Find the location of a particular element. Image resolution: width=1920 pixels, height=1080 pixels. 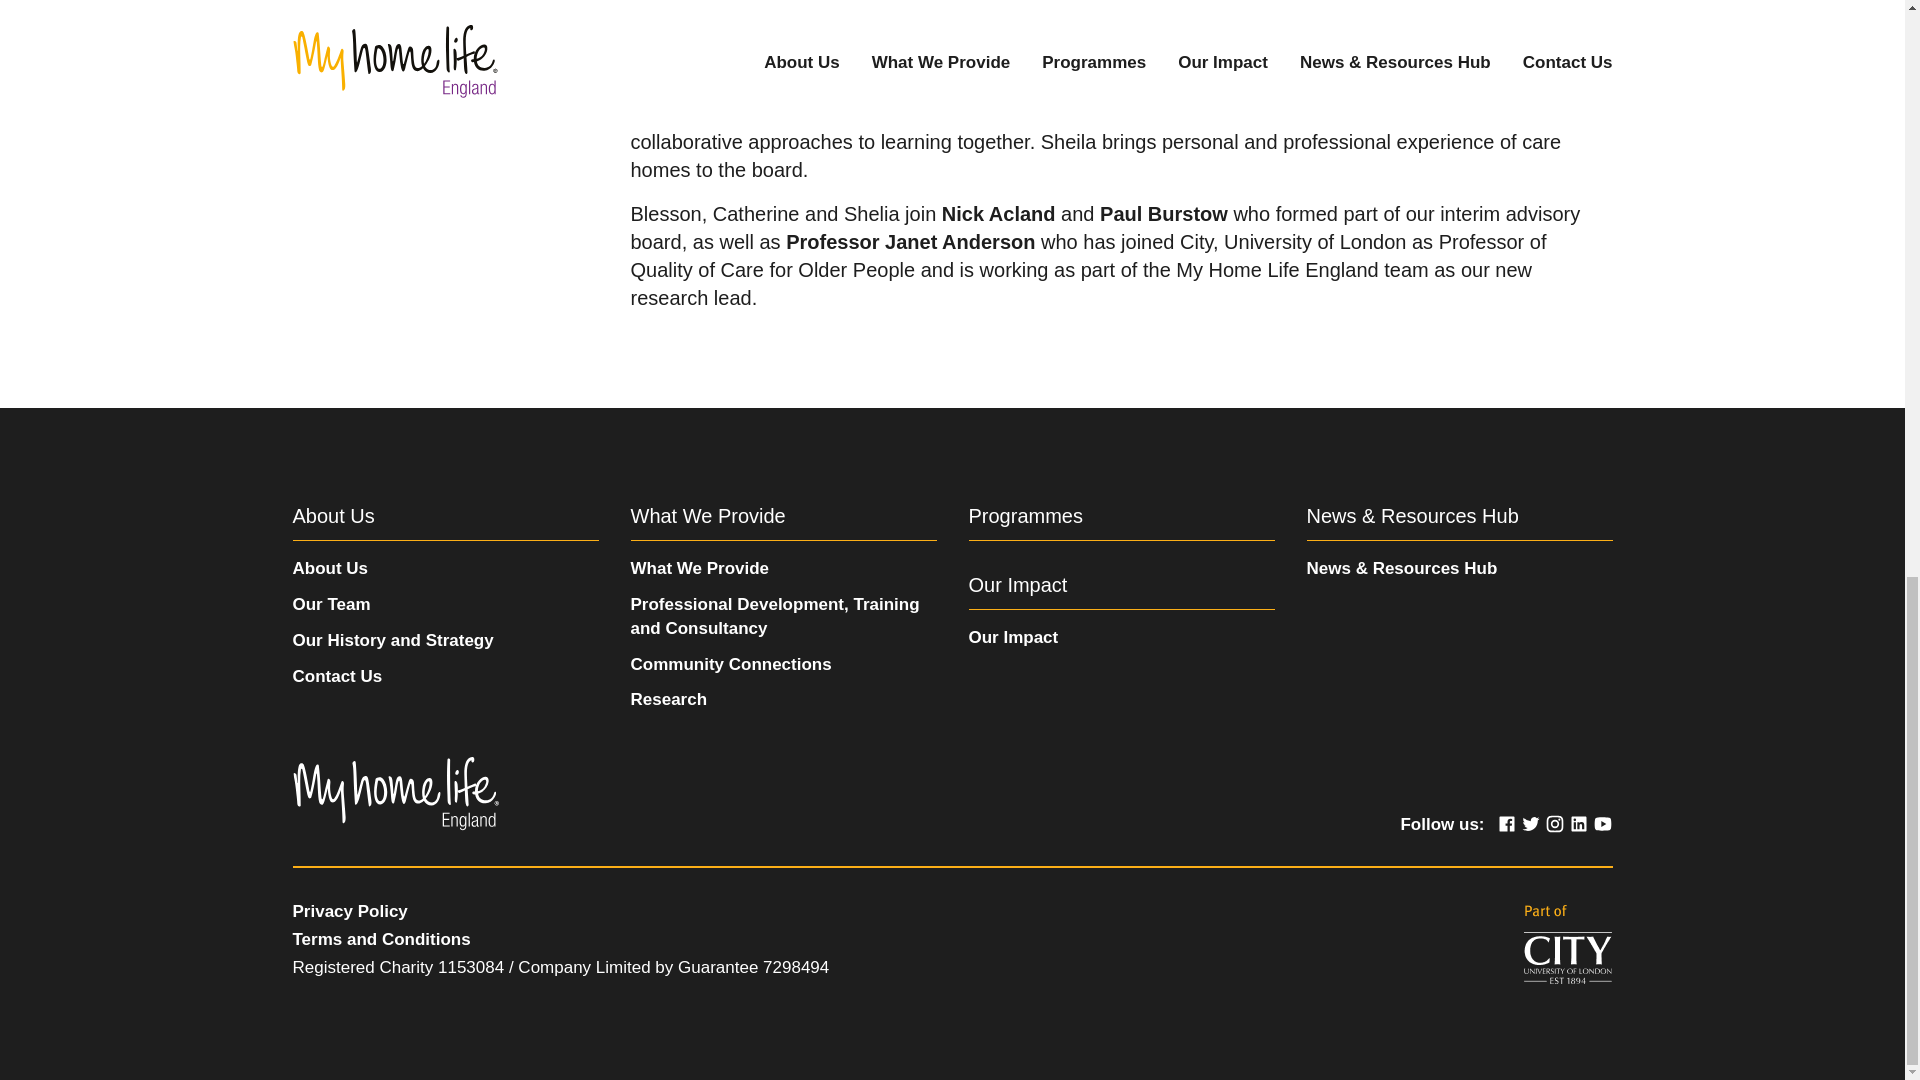

Facebook is located at coordinates (1506, 824).